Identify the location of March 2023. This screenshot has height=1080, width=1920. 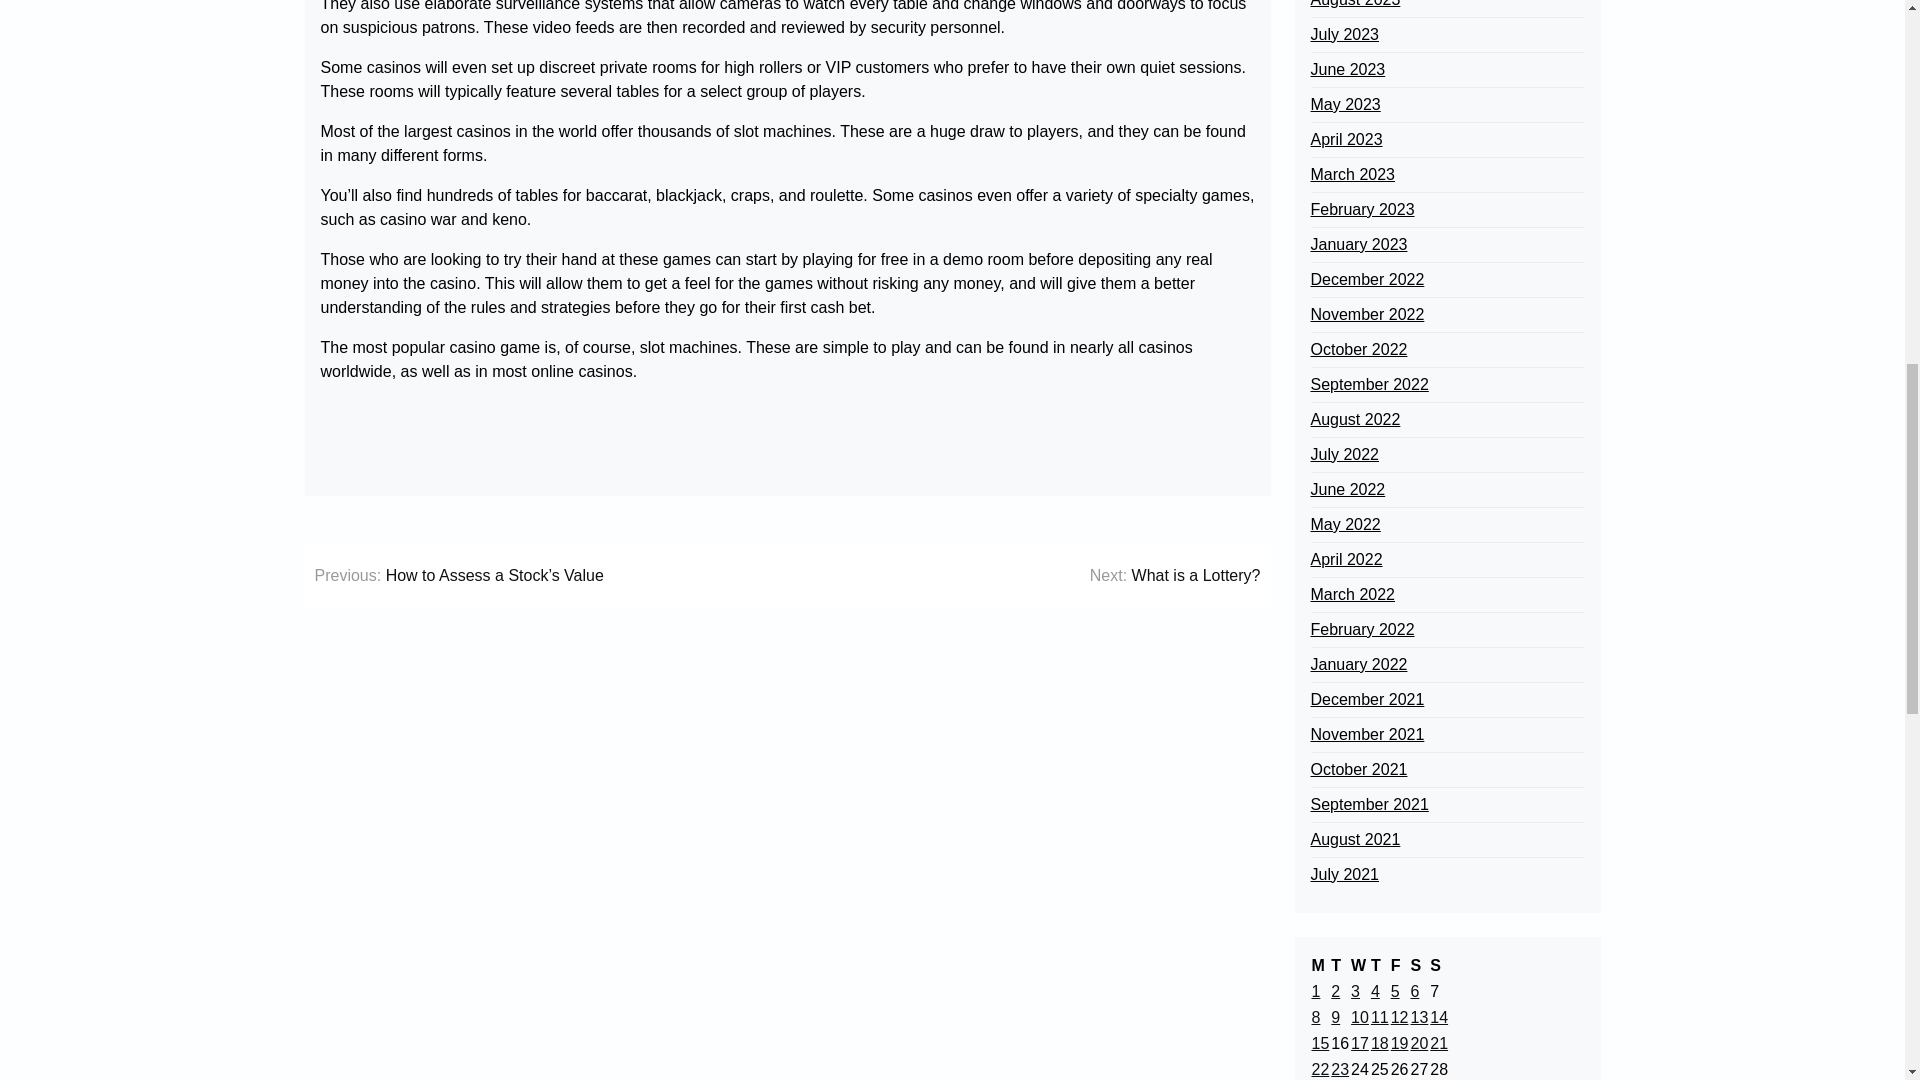
(1352, 174).